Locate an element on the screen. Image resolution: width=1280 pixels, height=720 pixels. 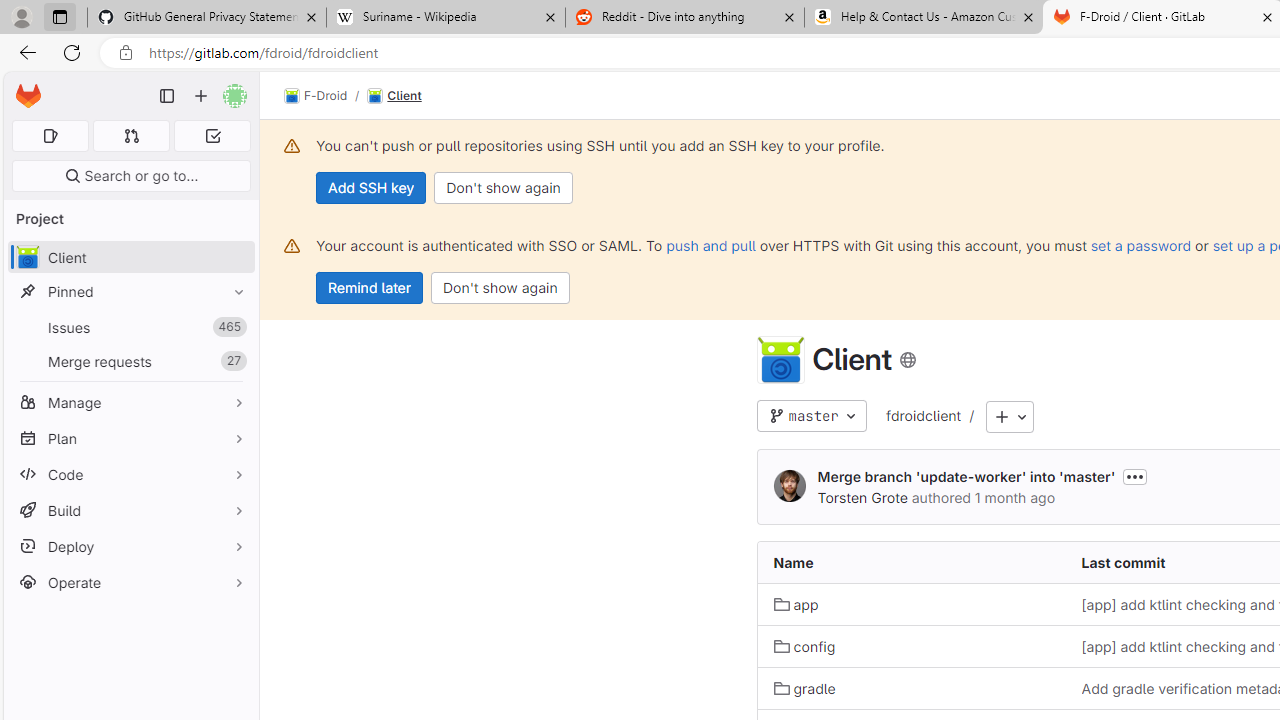
gradle is located at coordinates (804, 688).